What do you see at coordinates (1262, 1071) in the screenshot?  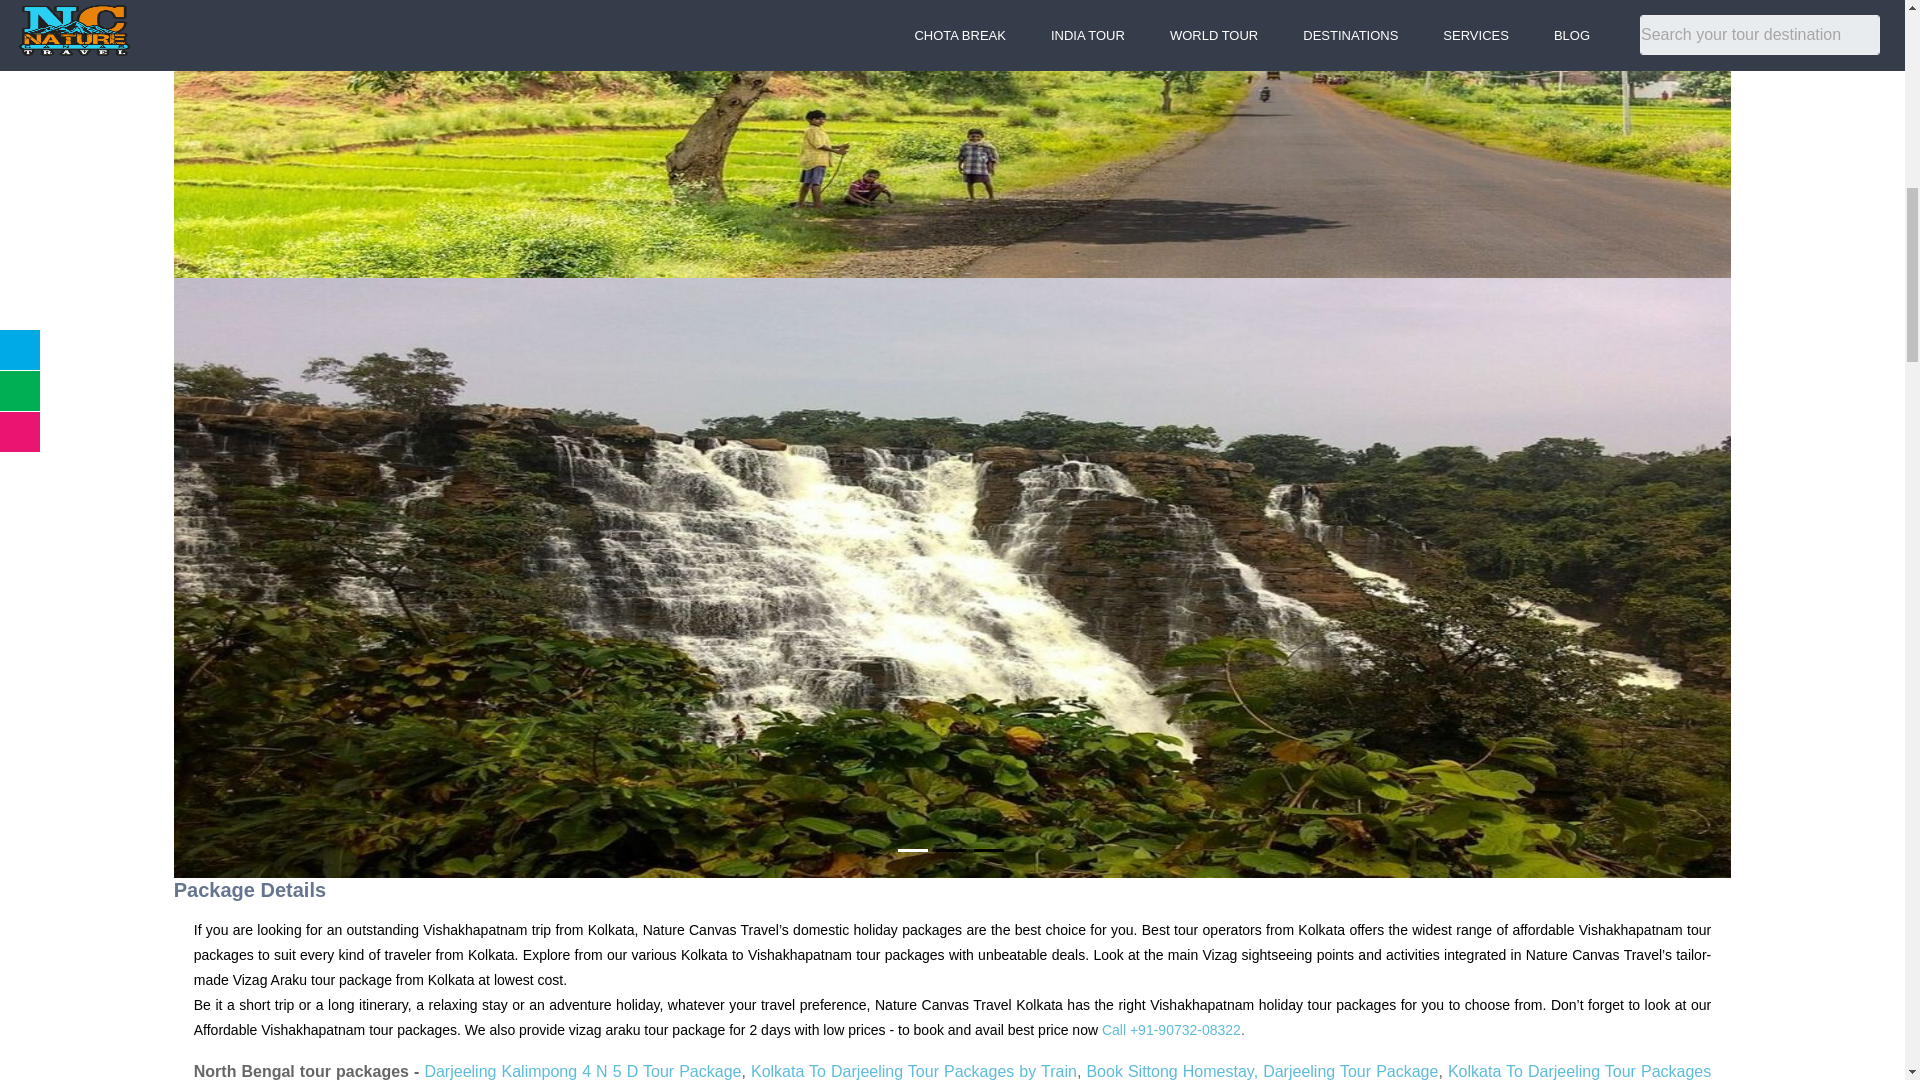 I see `Book Sittong Homestay, Darjeeling Tour Package` at bounding box center [1262, 1071].